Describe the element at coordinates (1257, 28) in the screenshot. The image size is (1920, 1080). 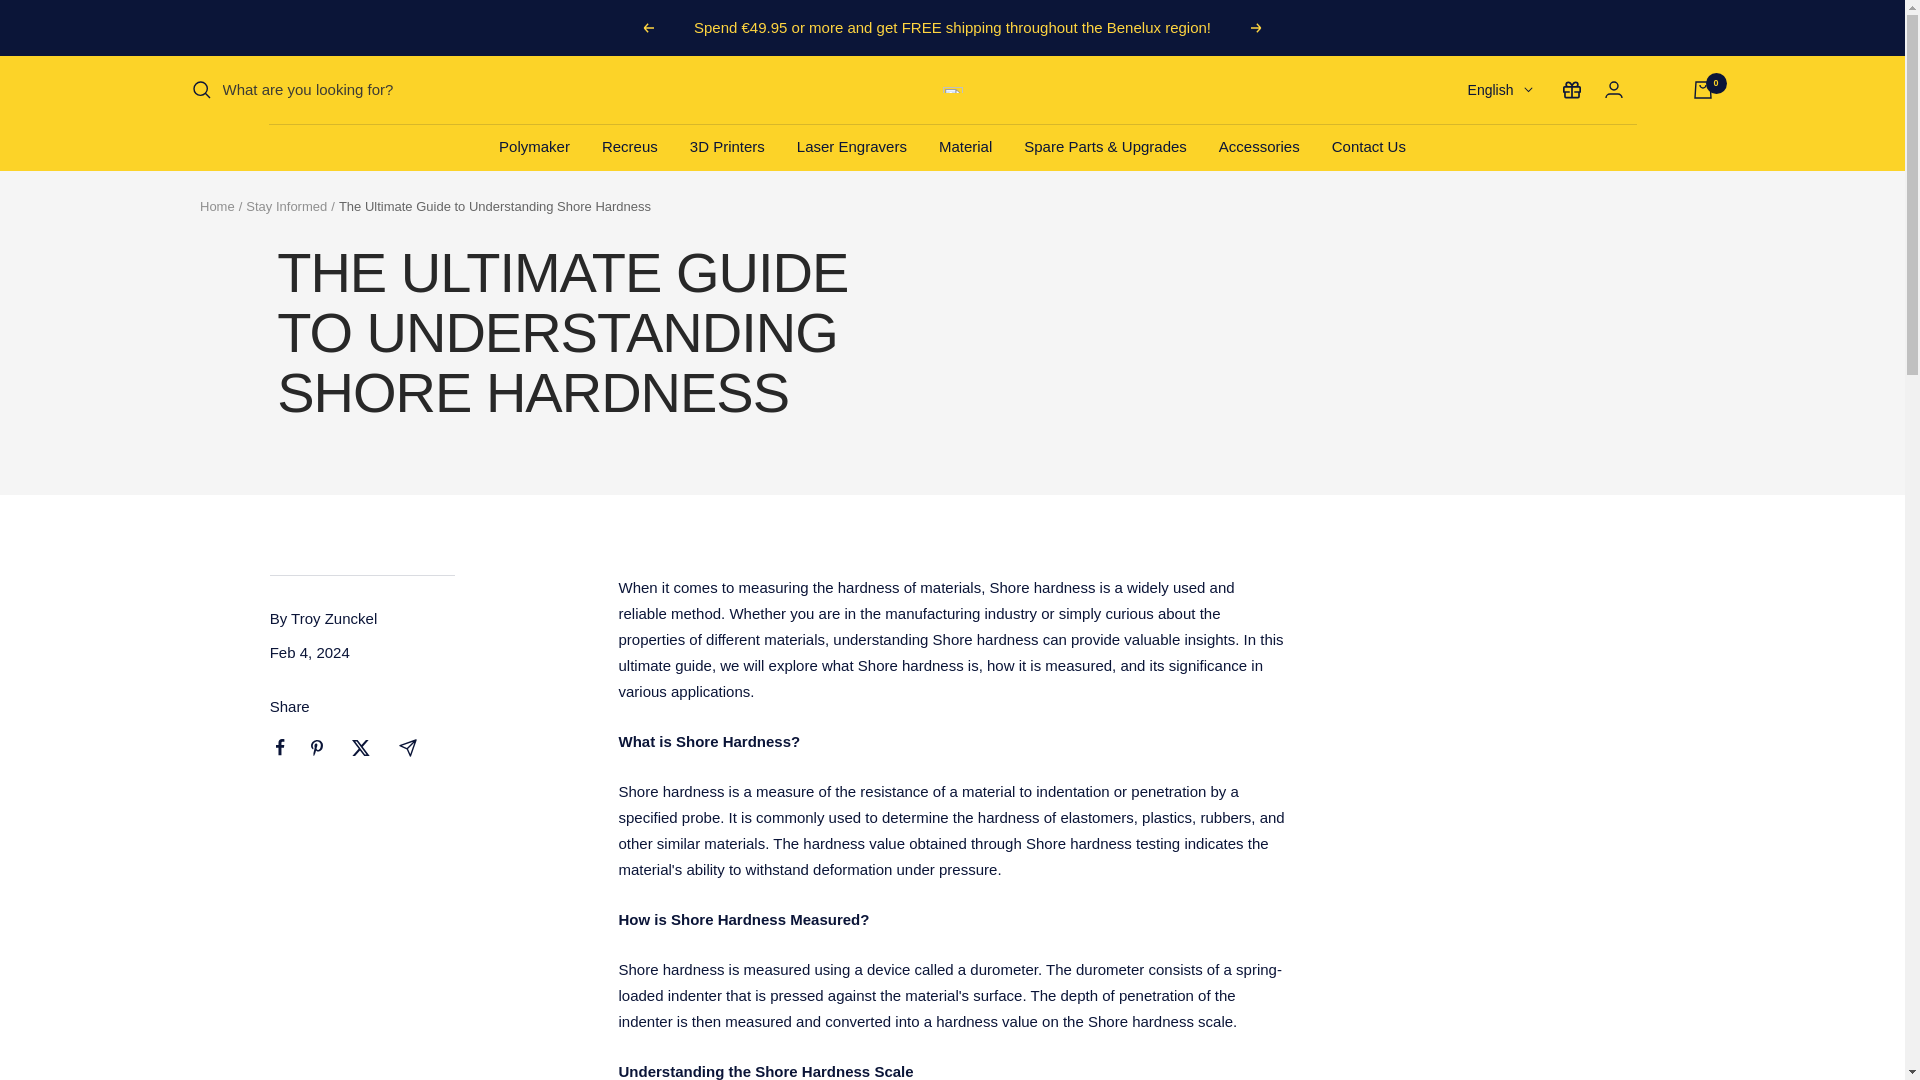
I see `Next` at that location.